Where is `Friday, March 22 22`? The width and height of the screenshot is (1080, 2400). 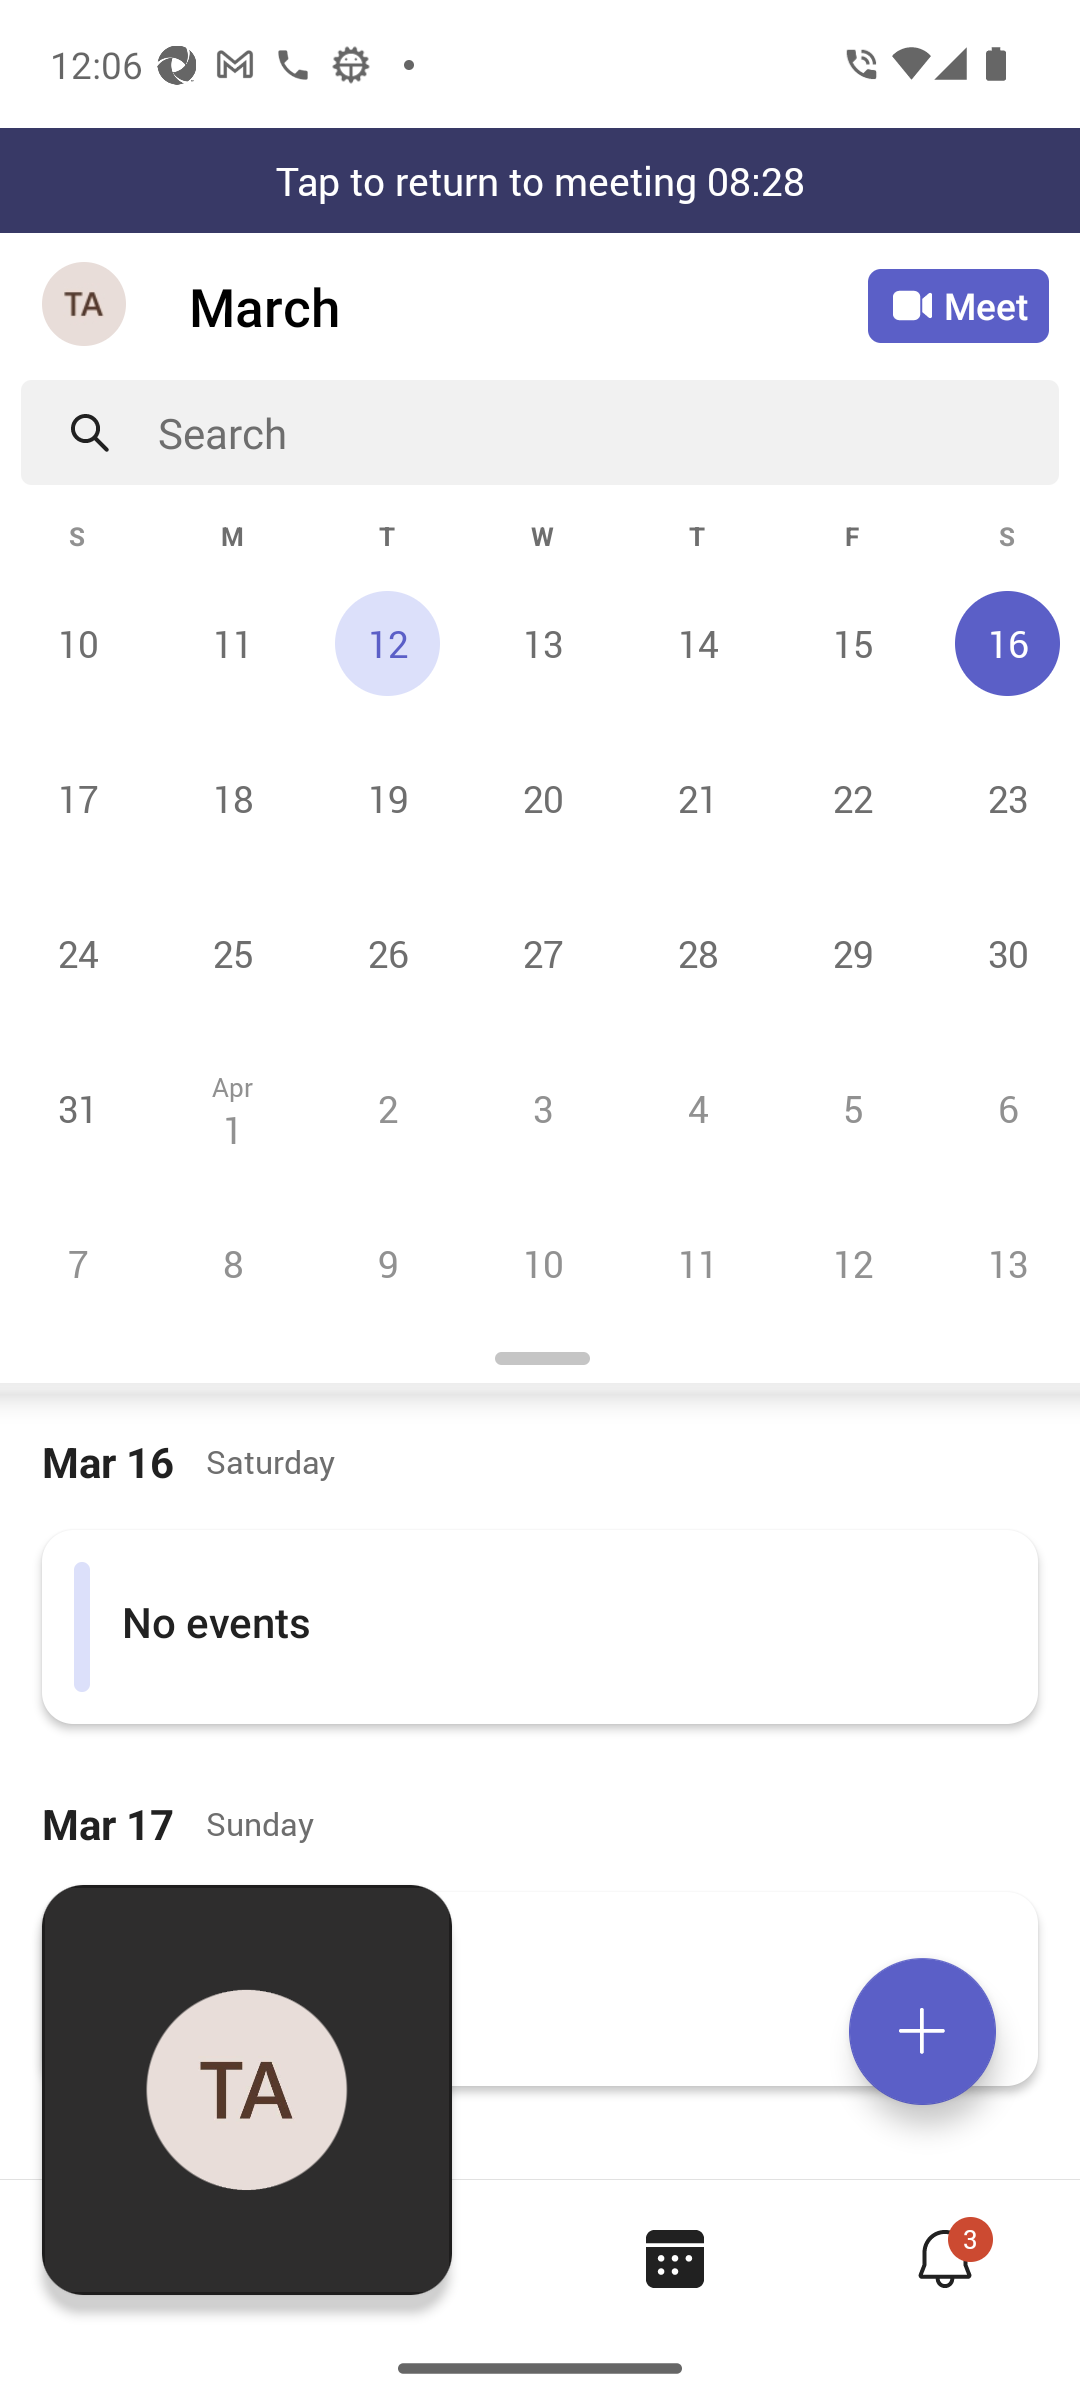 Friday, March 22 22 is located at coordinates (852, 798).